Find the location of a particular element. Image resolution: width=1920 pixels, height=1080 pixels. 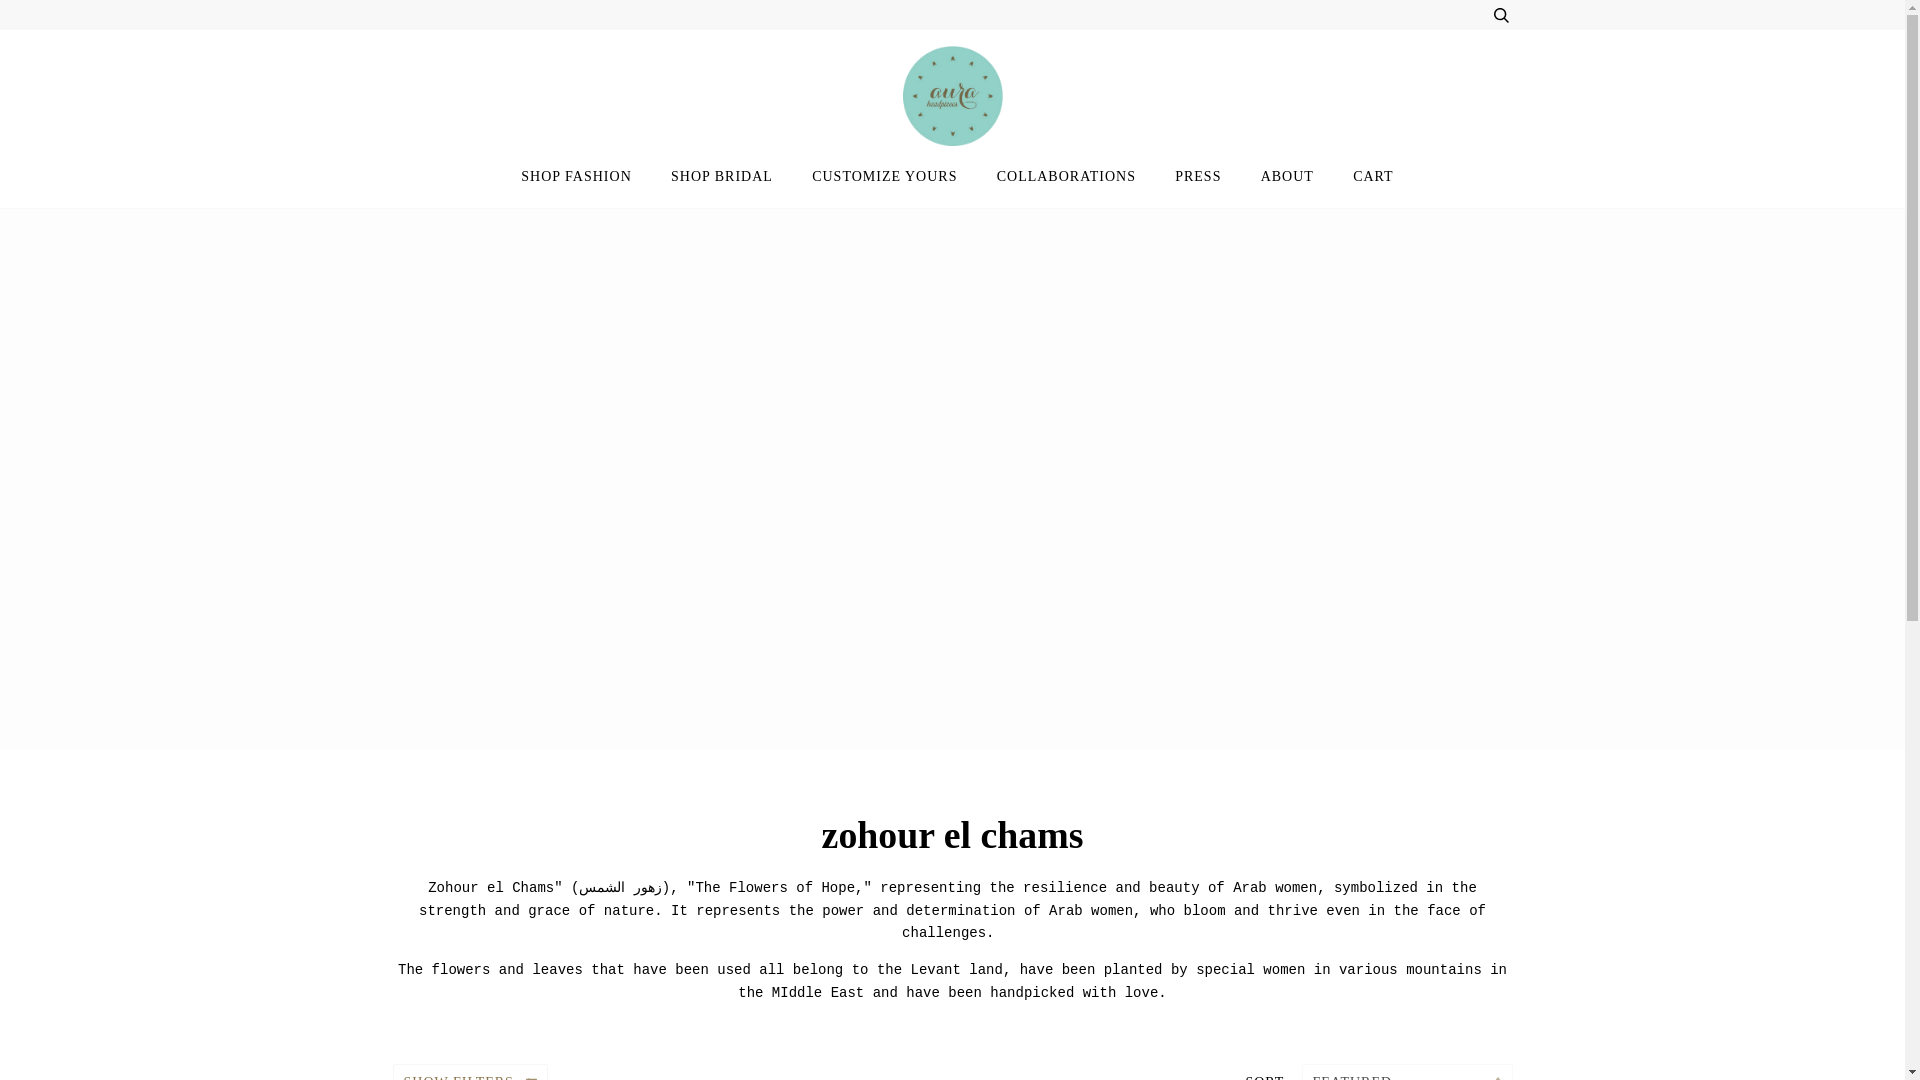

SHOP BRIDAL is located at coordinates (722, 176).